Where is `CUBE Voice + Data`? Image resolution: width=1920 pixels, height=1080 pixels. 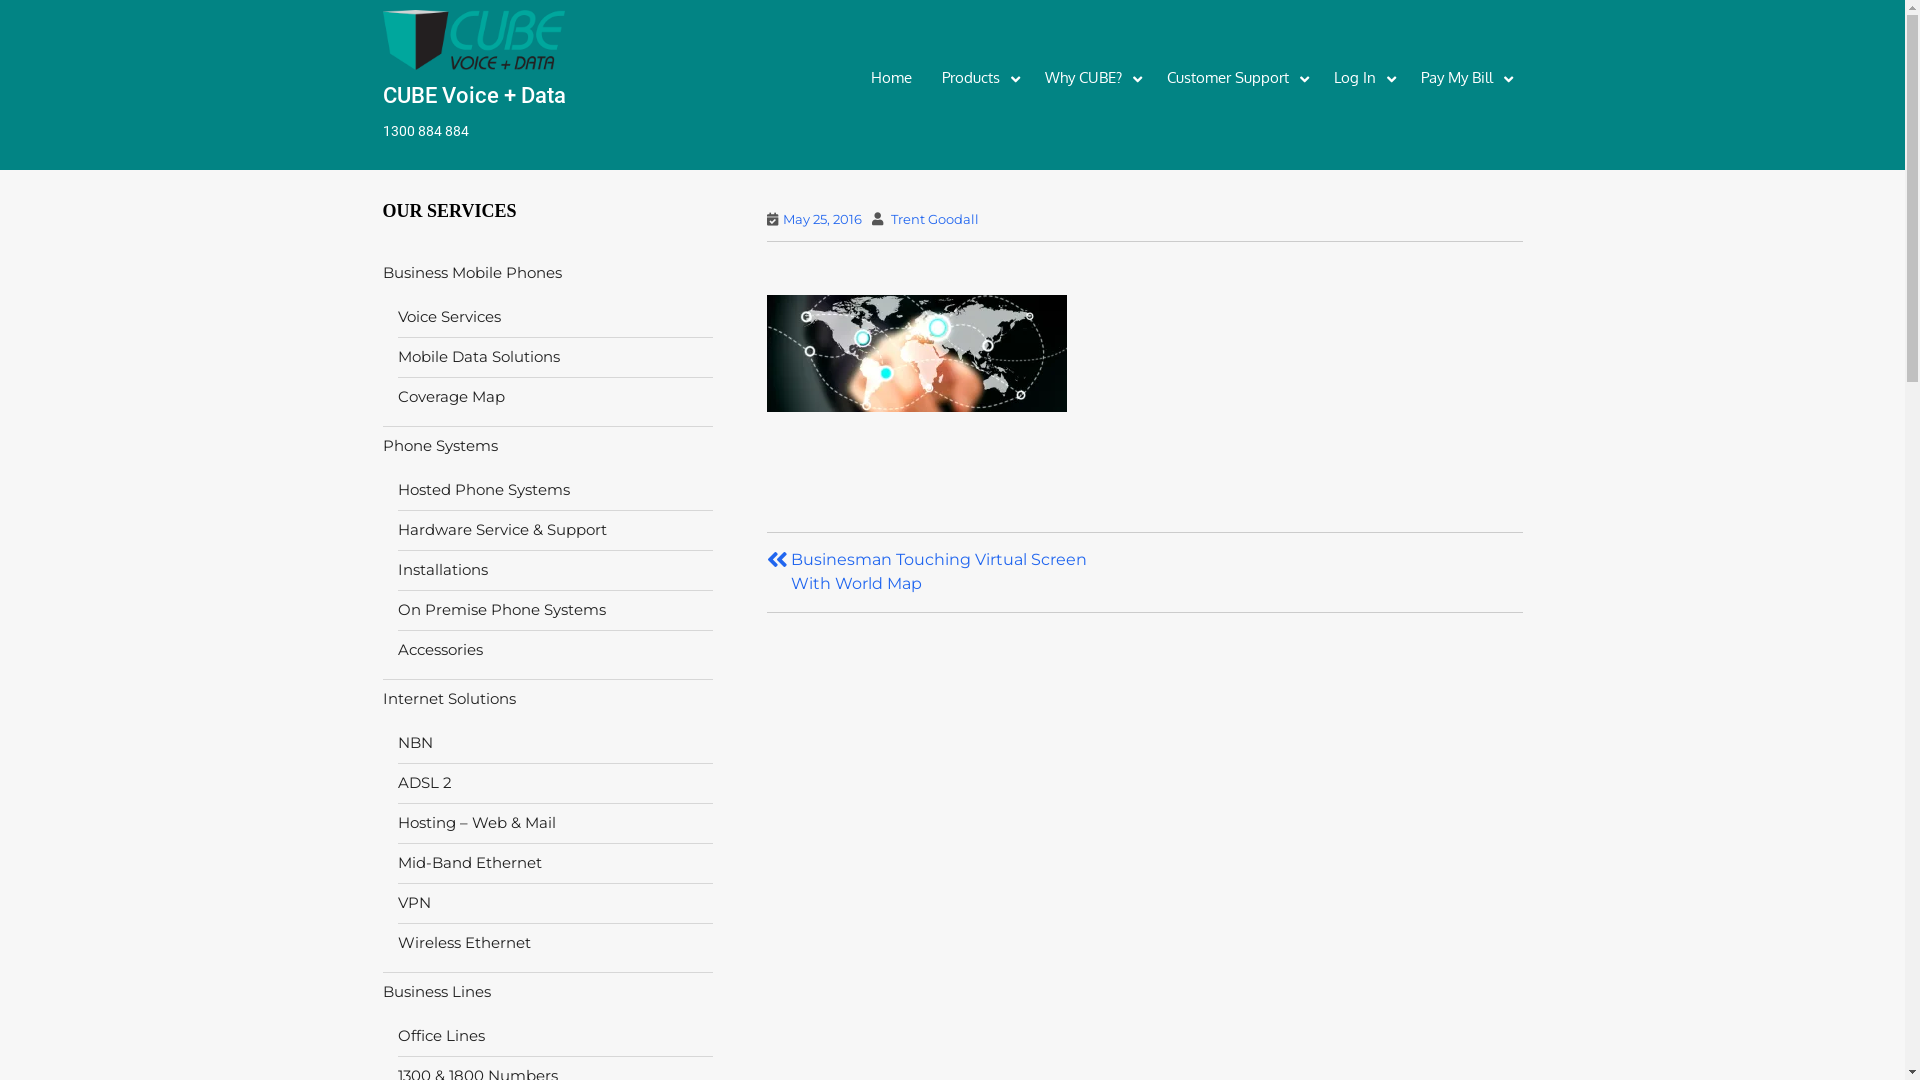 CUBE Voice + Data is located at coordinates (517, 96).